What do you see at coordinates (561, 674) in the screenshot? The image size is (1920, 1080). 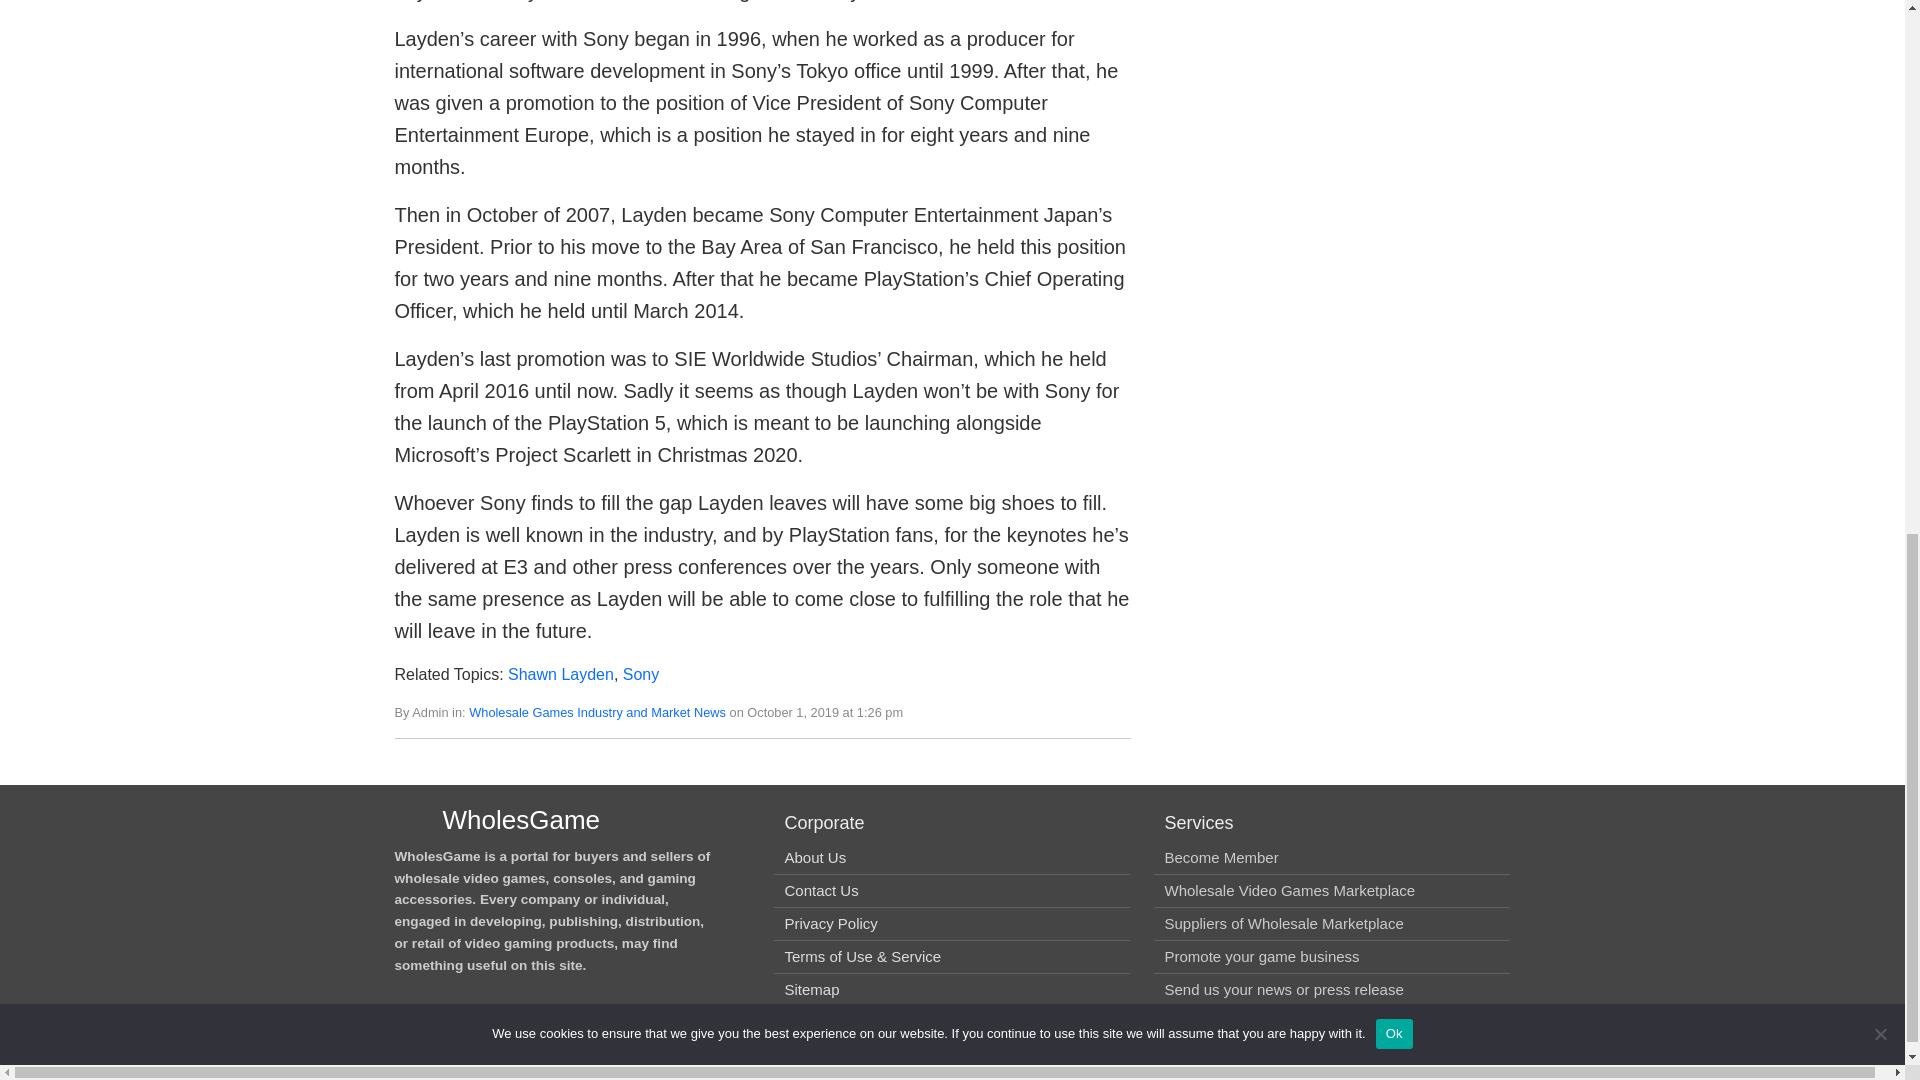 I see `Shawn Layden` at bounding box center [561, 674].